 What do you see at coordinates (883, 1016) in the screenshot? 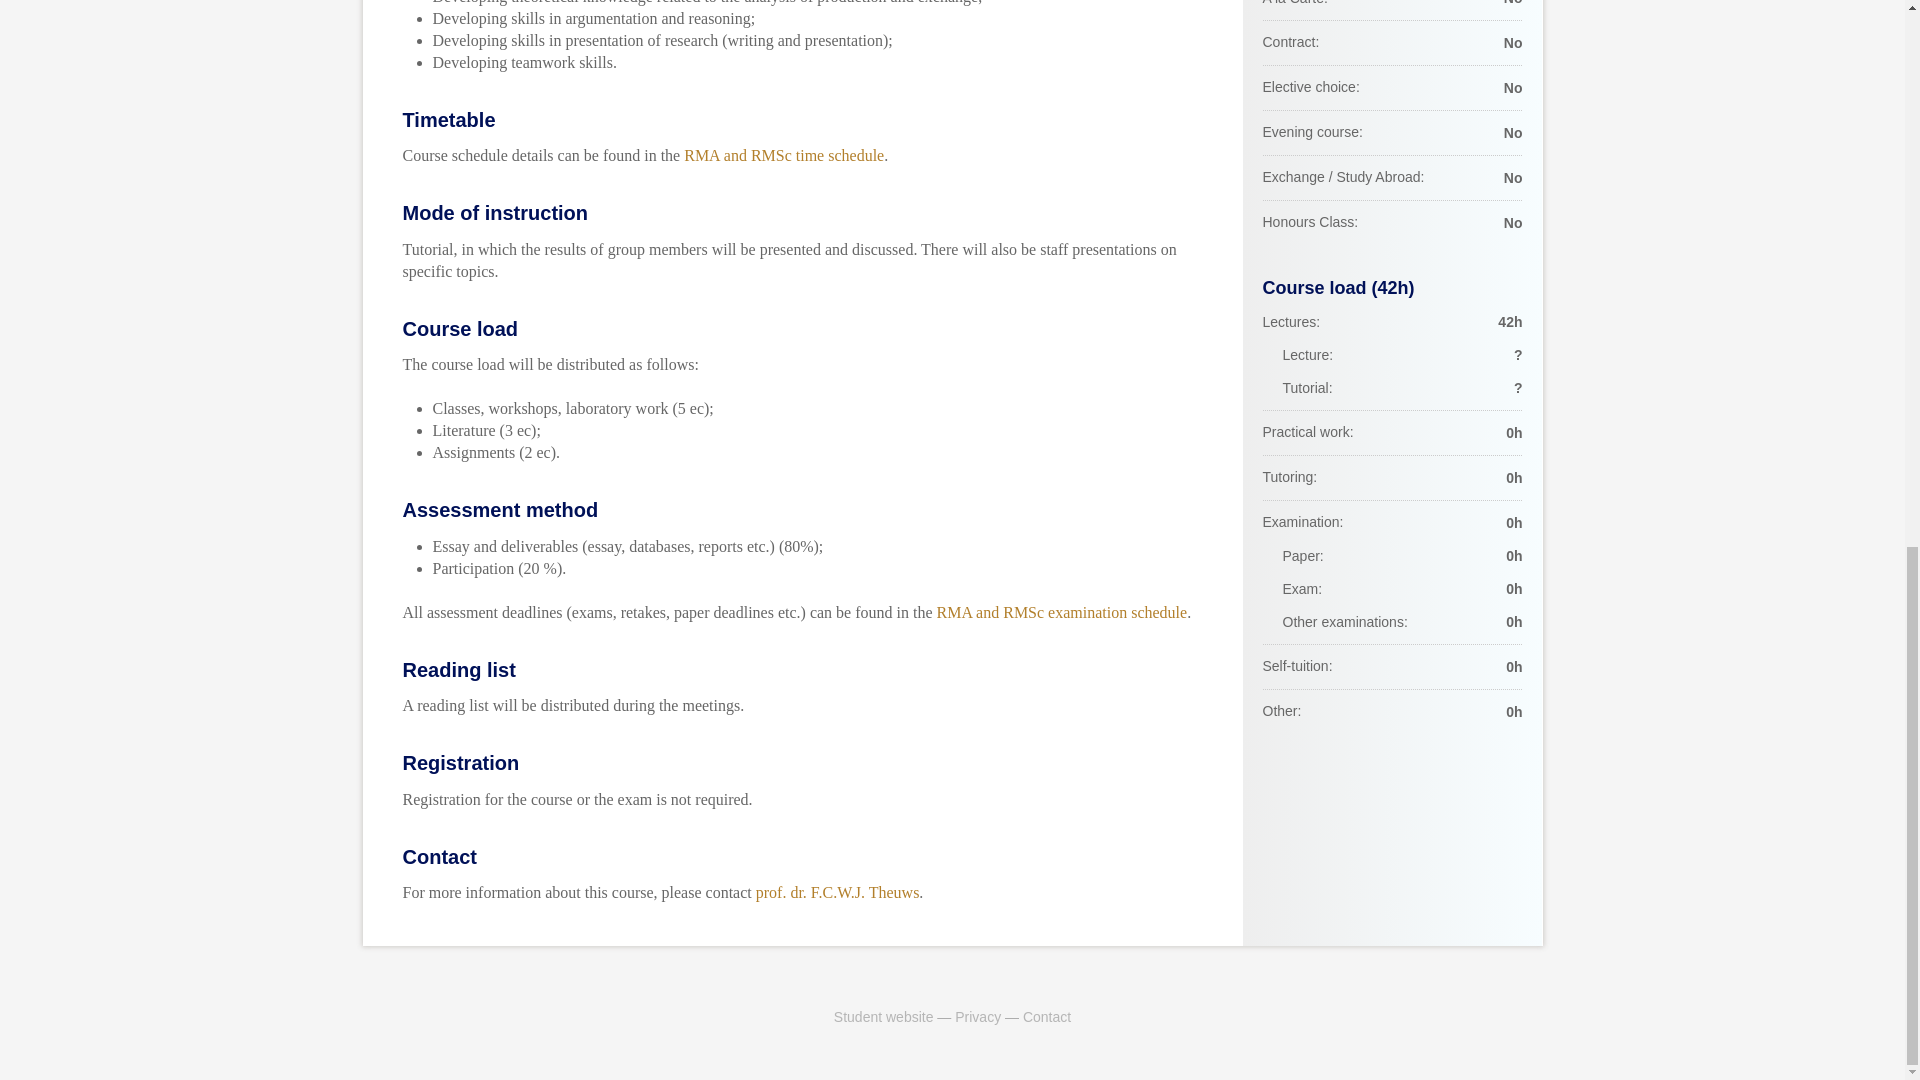
I see `Student website` at bounding box center [883, 1016].